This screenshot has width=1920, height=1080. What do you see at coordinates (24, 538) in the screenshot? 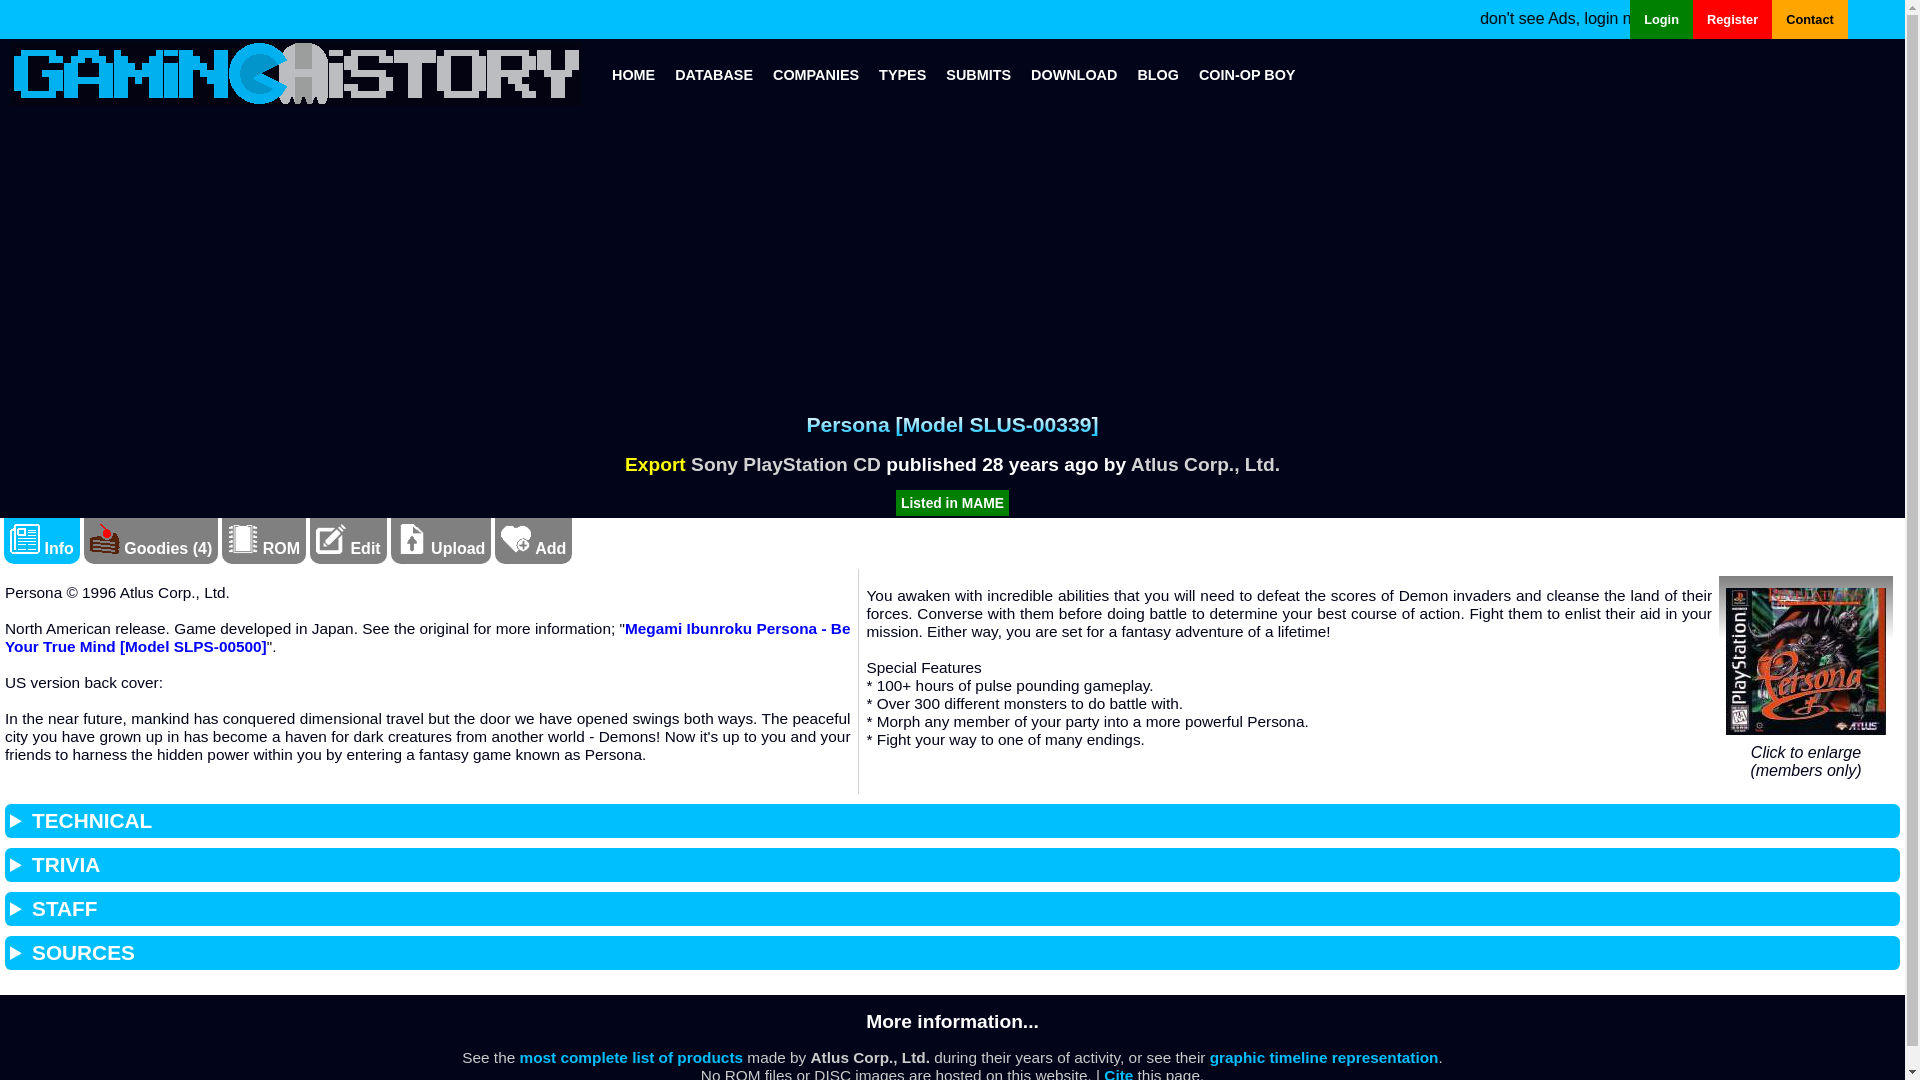
I see `information for this product` at bounding box center [24, 538].